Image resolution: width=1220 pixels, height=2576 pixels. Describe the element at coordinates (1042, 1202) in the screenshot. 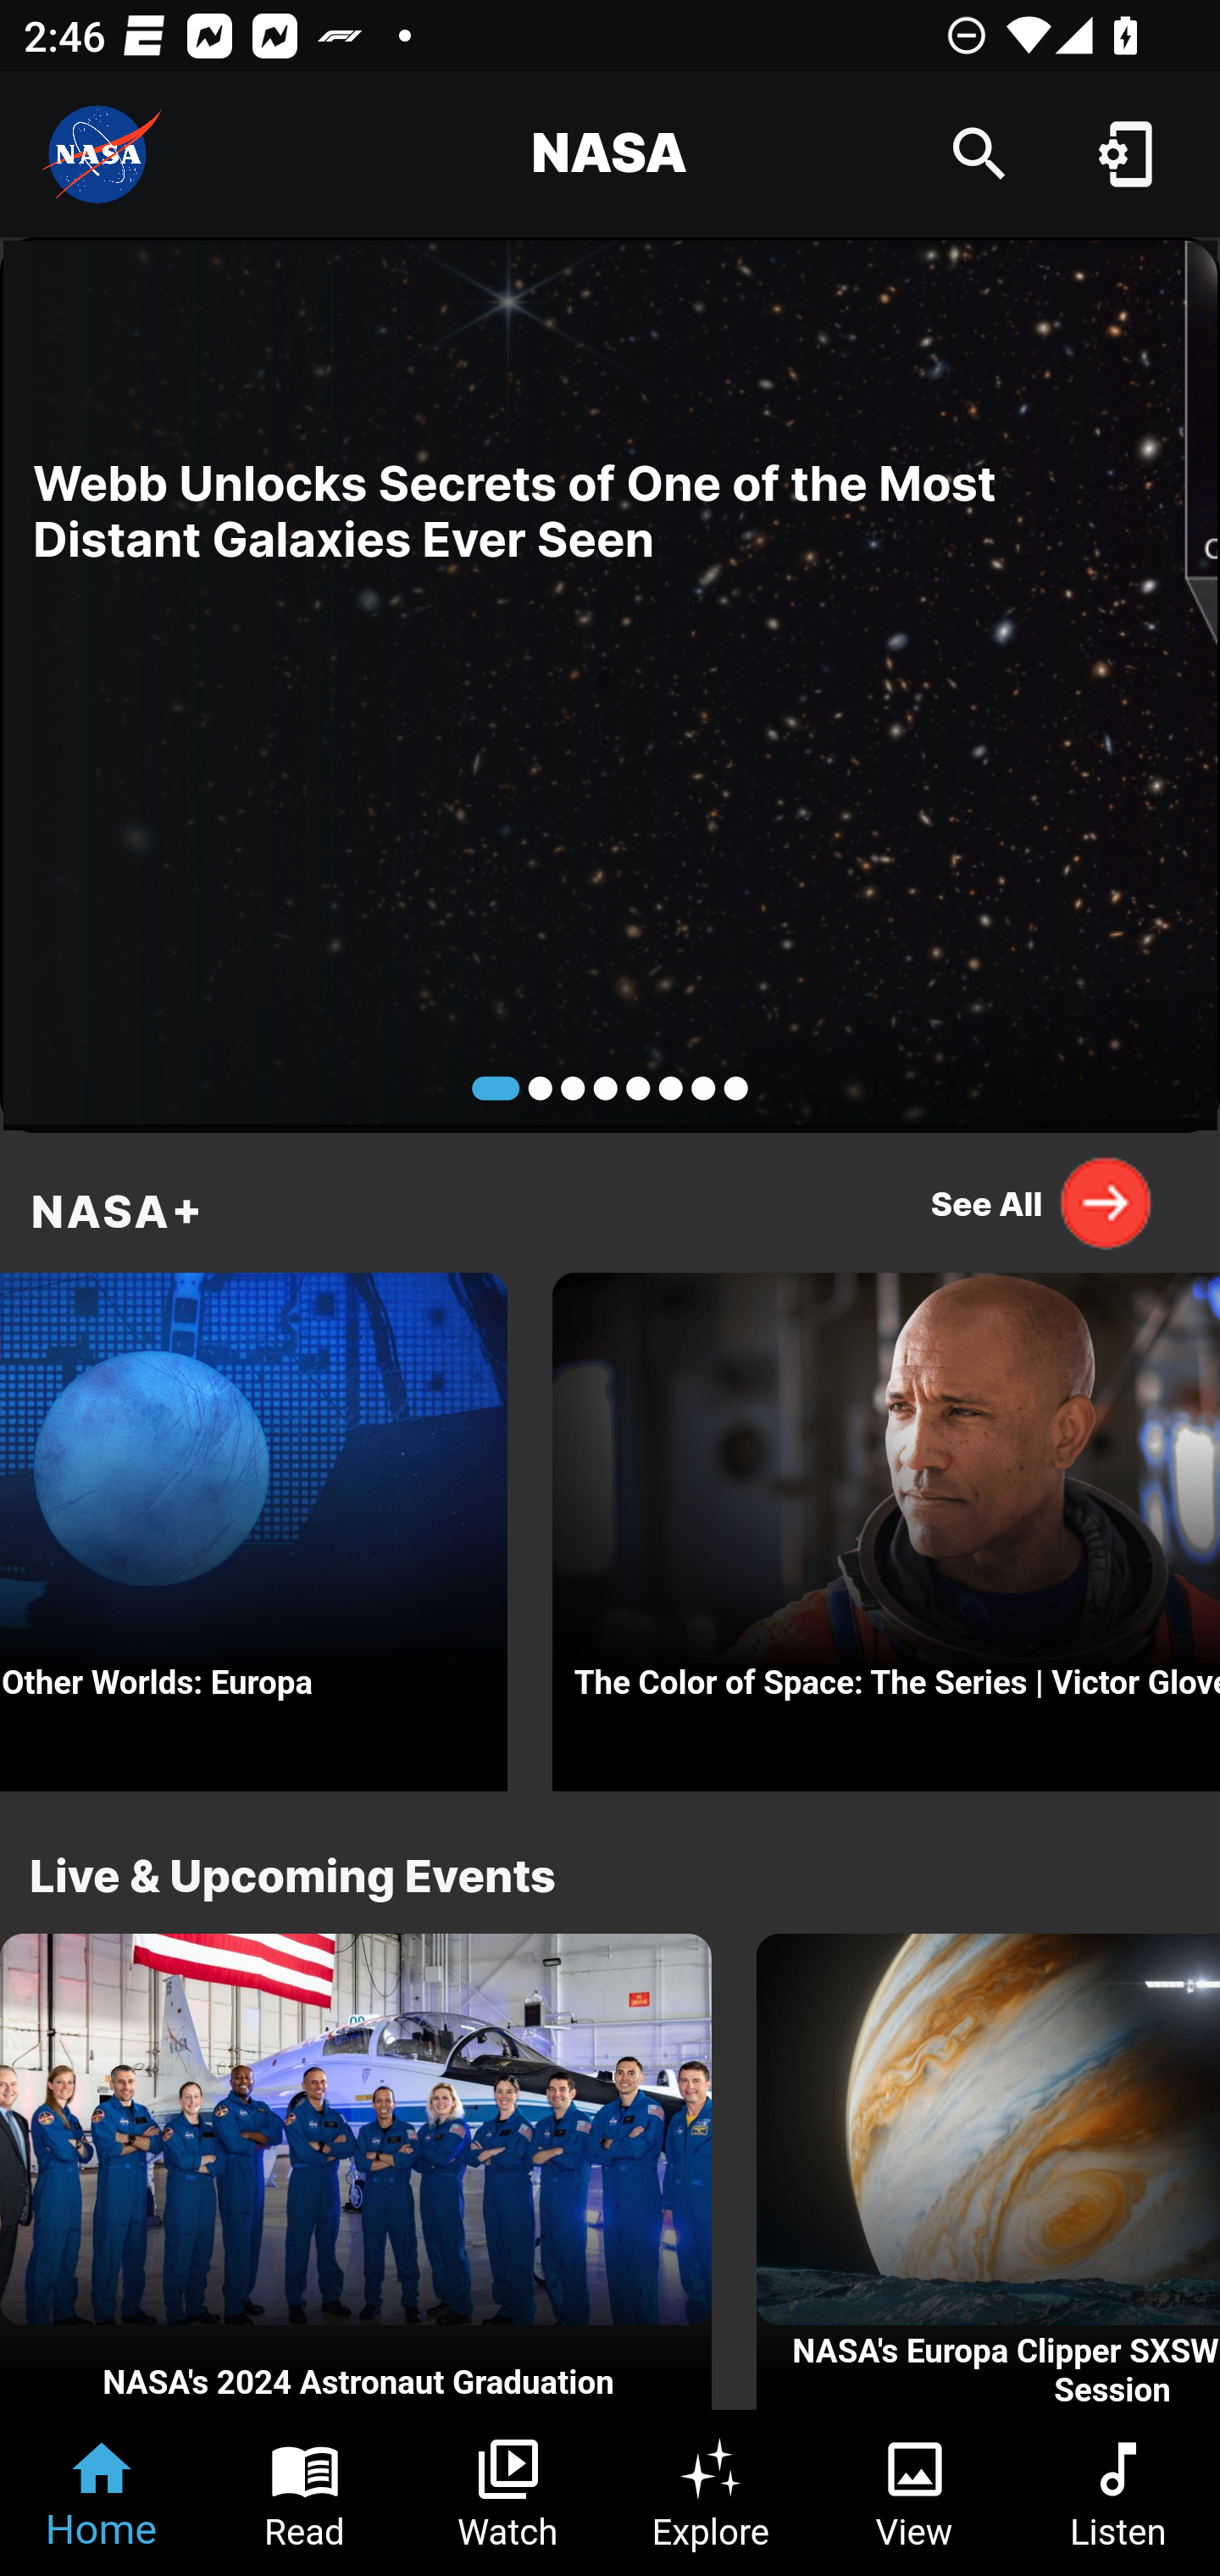

I see `See All` at that location.